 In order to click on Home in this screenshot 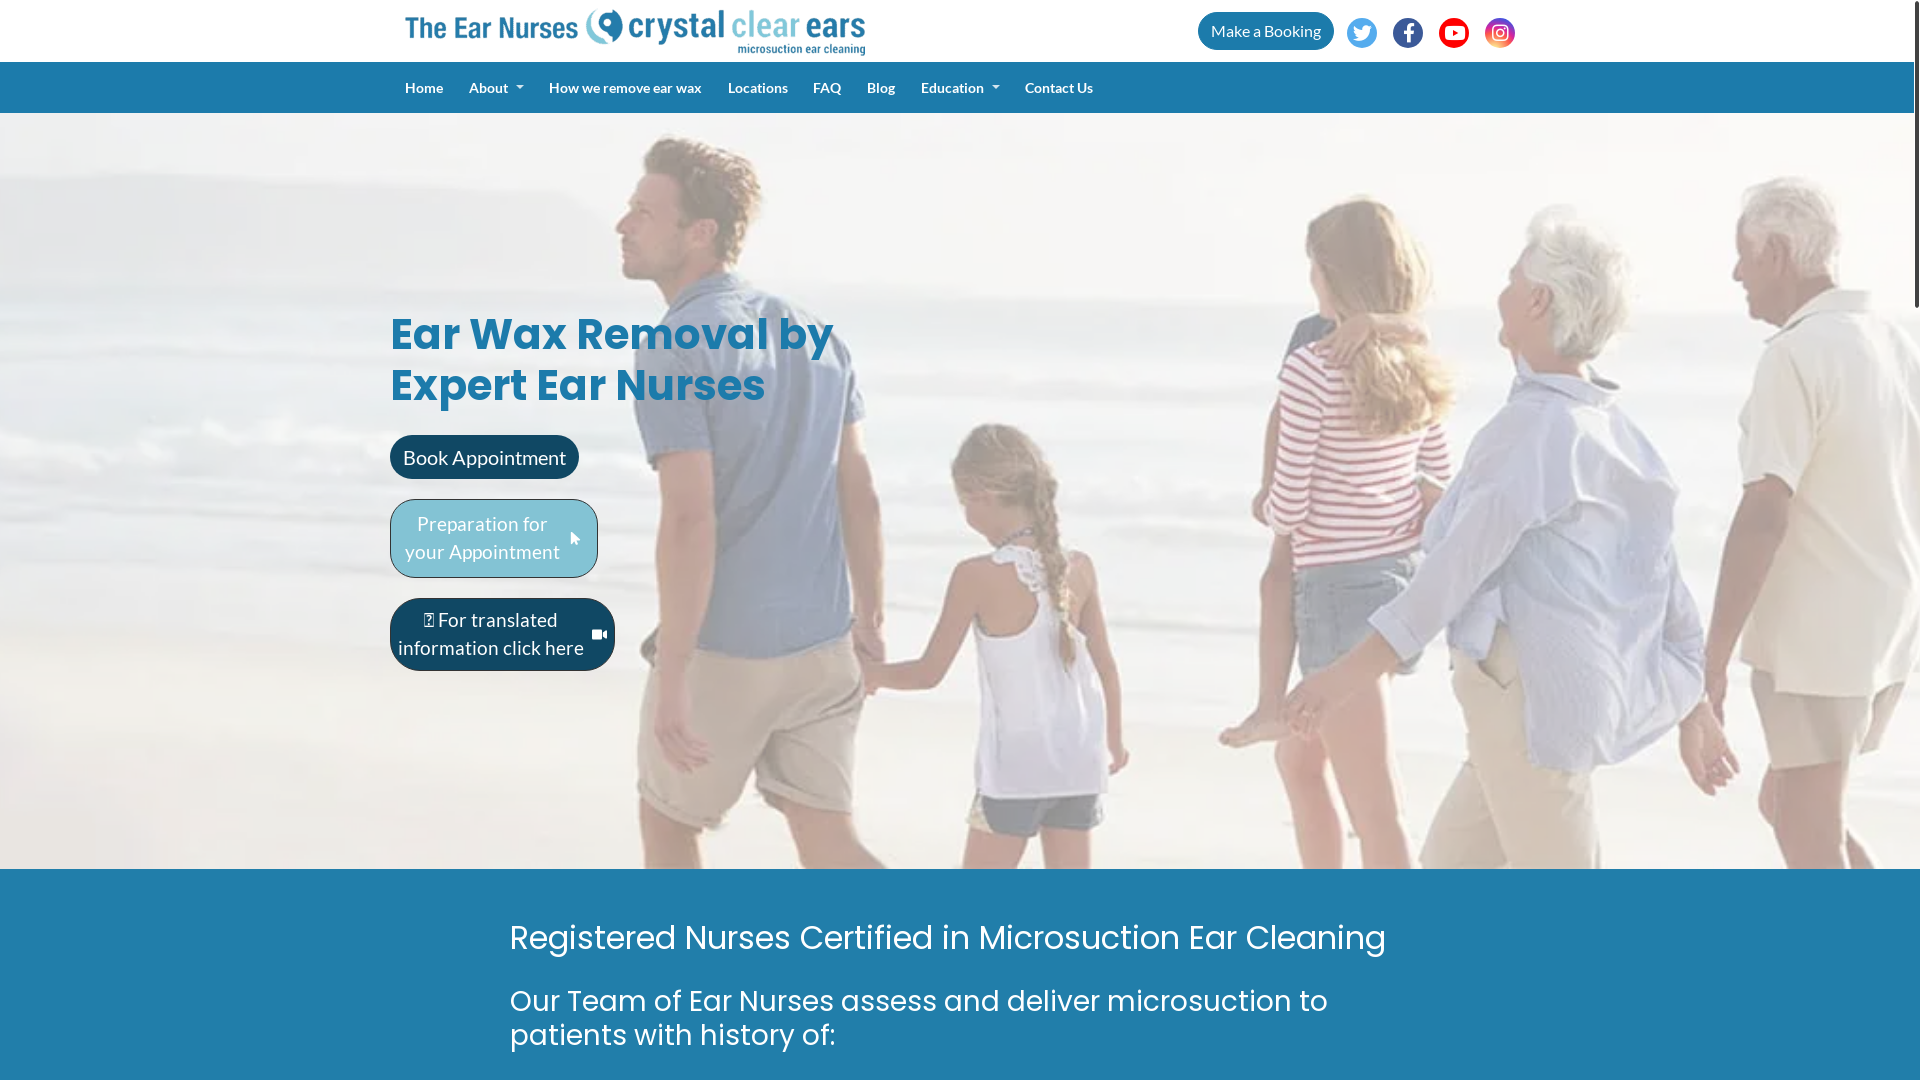, I will do `click(437, 88)`.